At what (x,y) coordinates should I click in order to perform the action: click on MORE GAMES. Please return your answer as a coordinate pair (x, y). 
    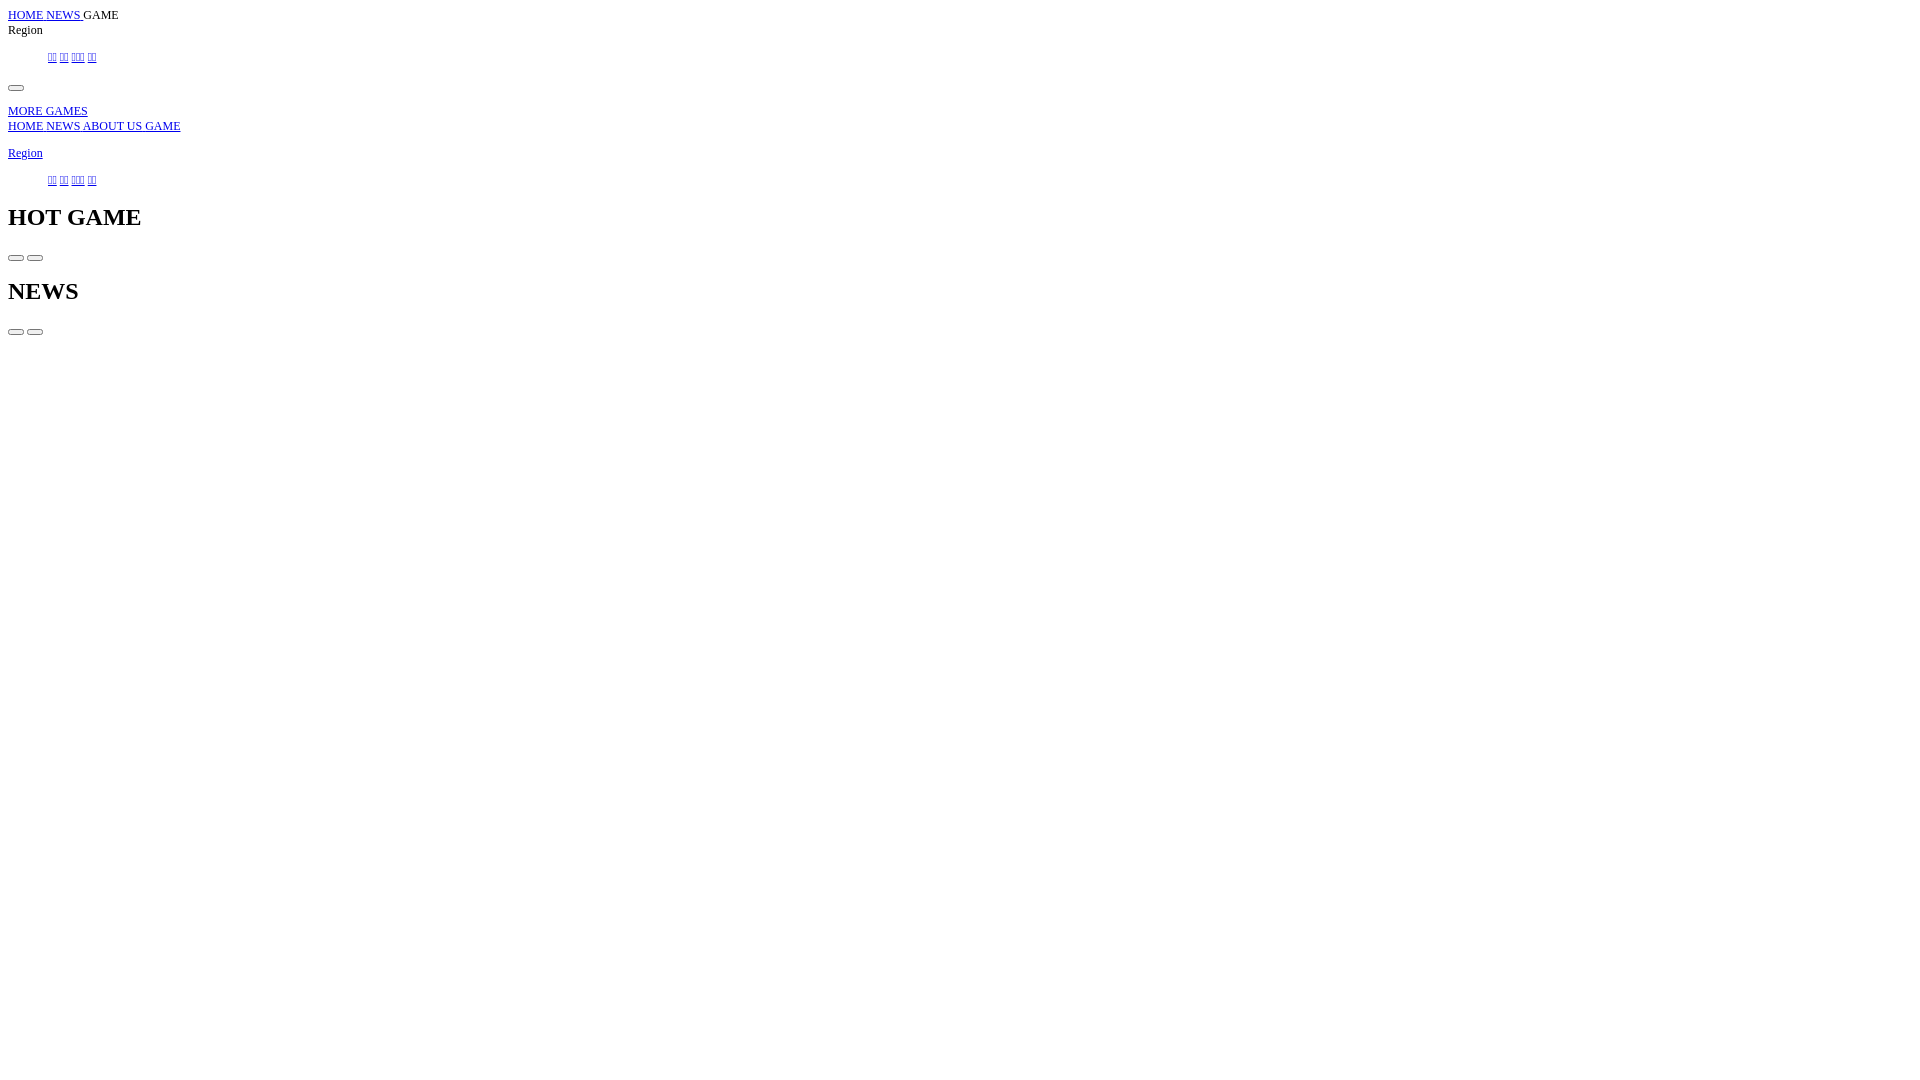
    Looking at the image, I should click on (48, 111).